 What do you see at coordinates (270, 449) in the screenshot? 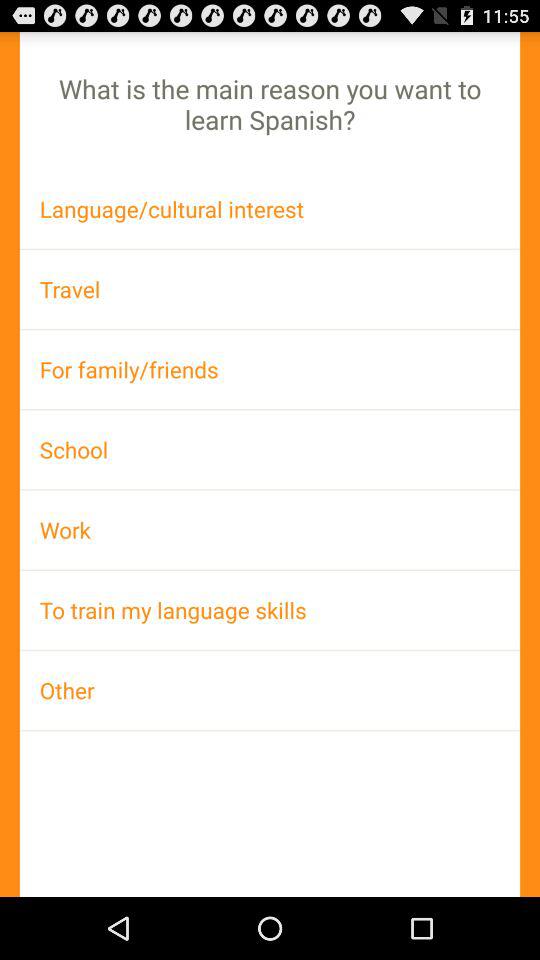
I see `swipe to the school app` at bounding box center [270, 449].